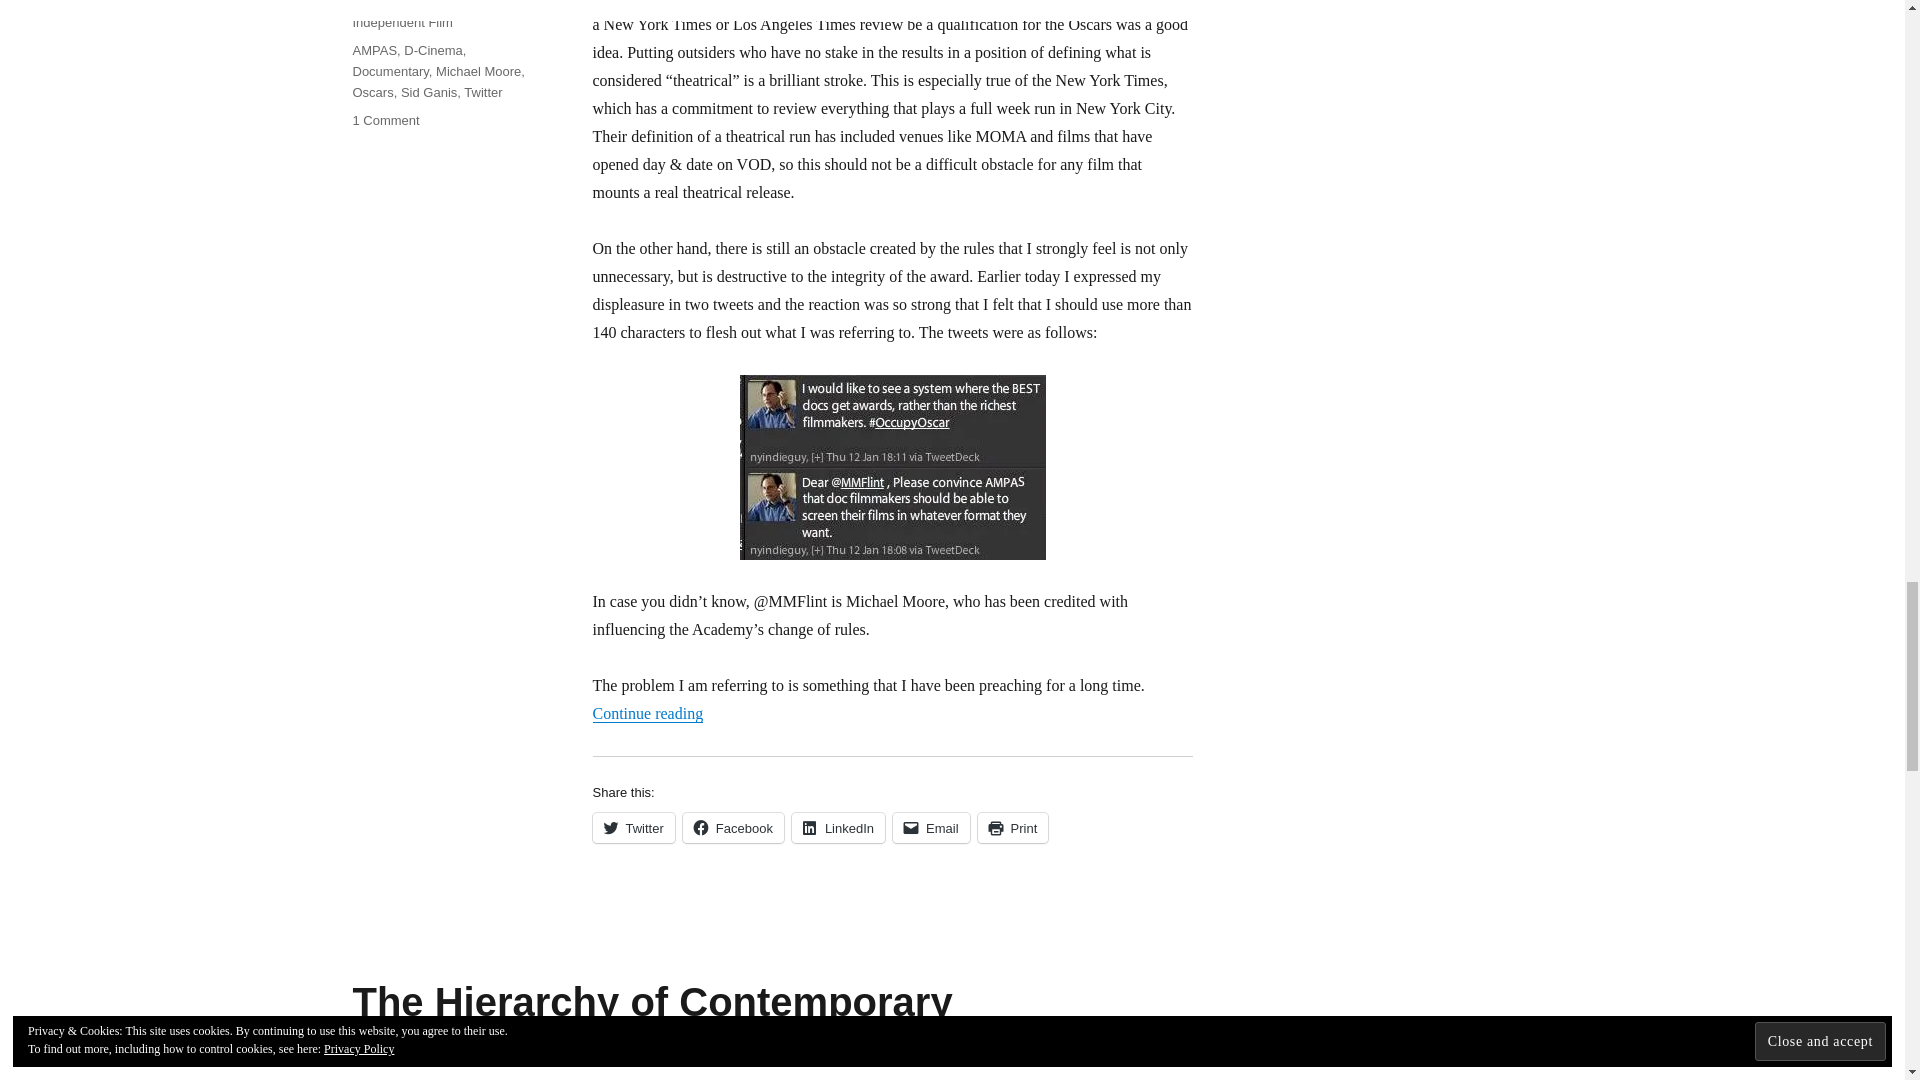  Describe the element at coordinates (892, 467) in the screenshot. I see `Tweets` at that location.